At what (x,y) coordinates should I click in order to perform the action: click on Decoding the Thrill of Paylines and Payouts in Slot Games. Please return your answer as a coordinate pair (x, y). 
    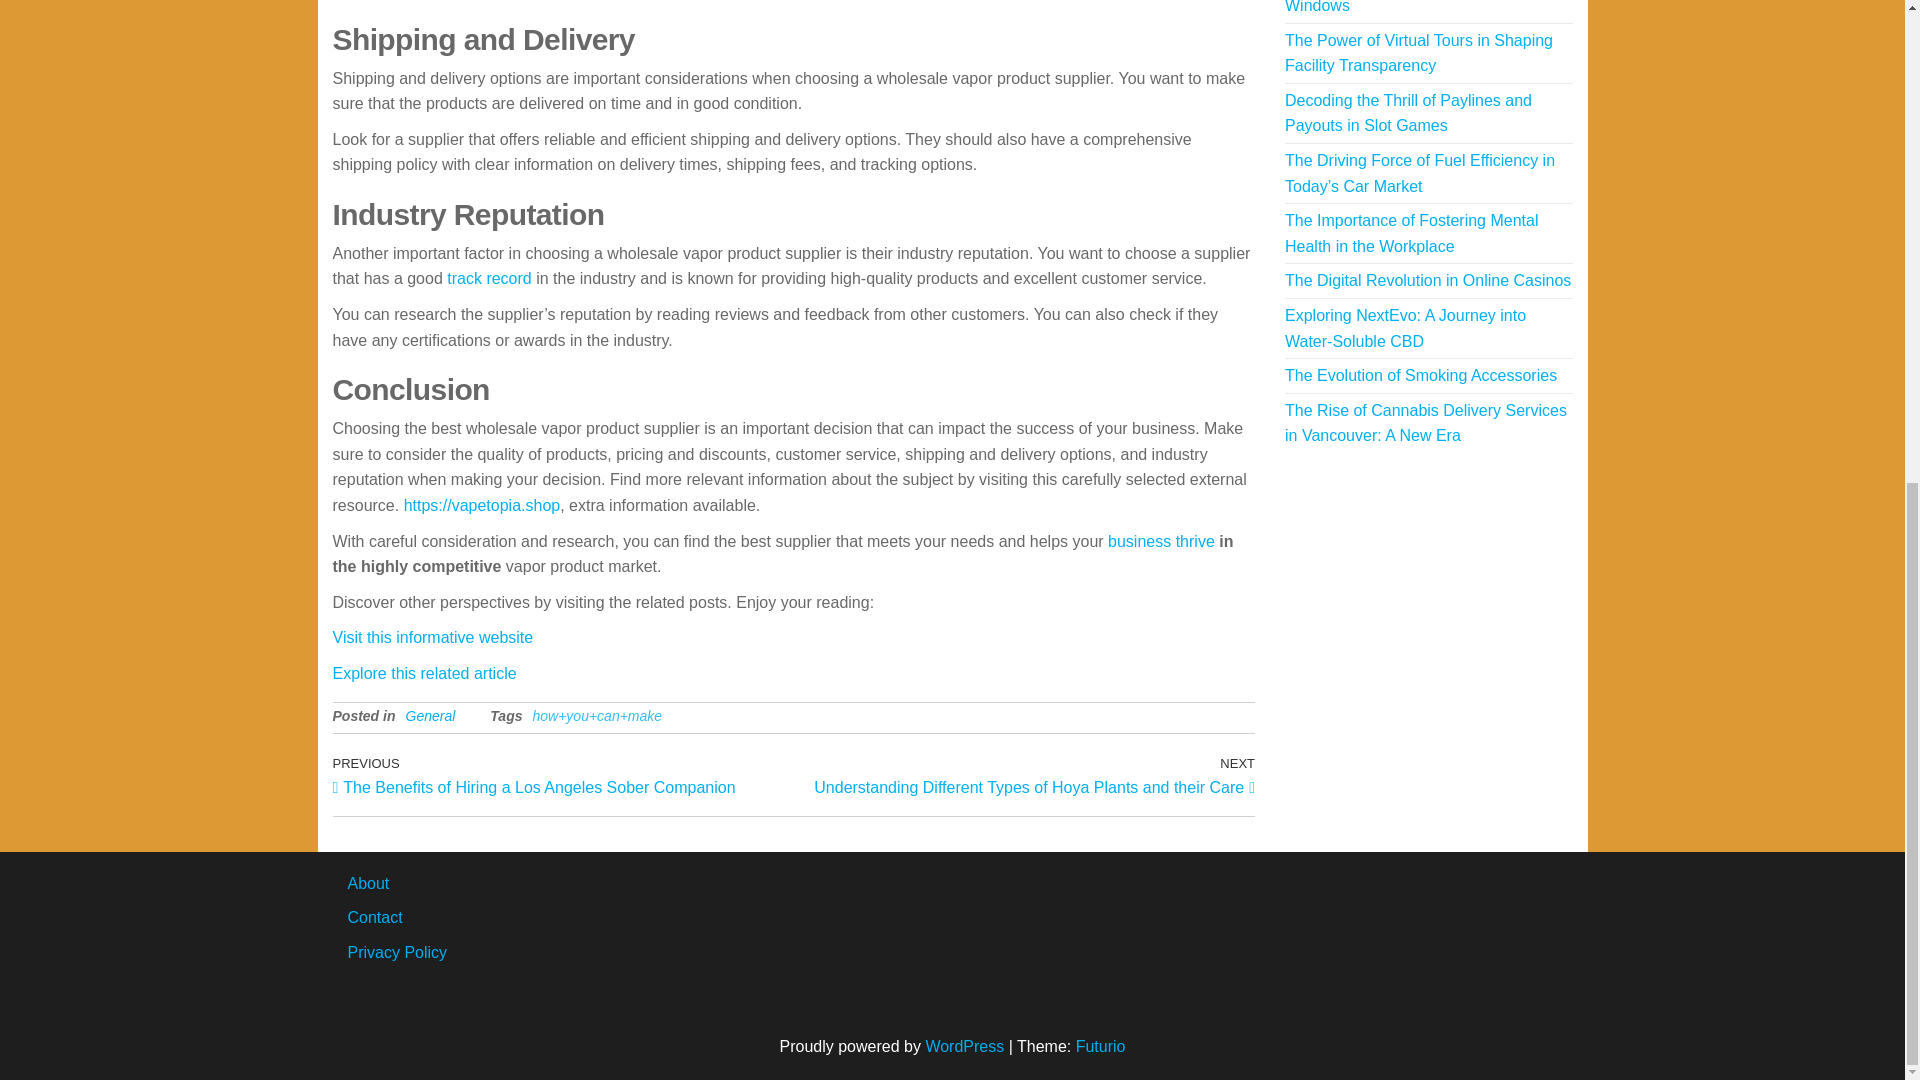
    Looking at the image, I should click on (1408, 113).